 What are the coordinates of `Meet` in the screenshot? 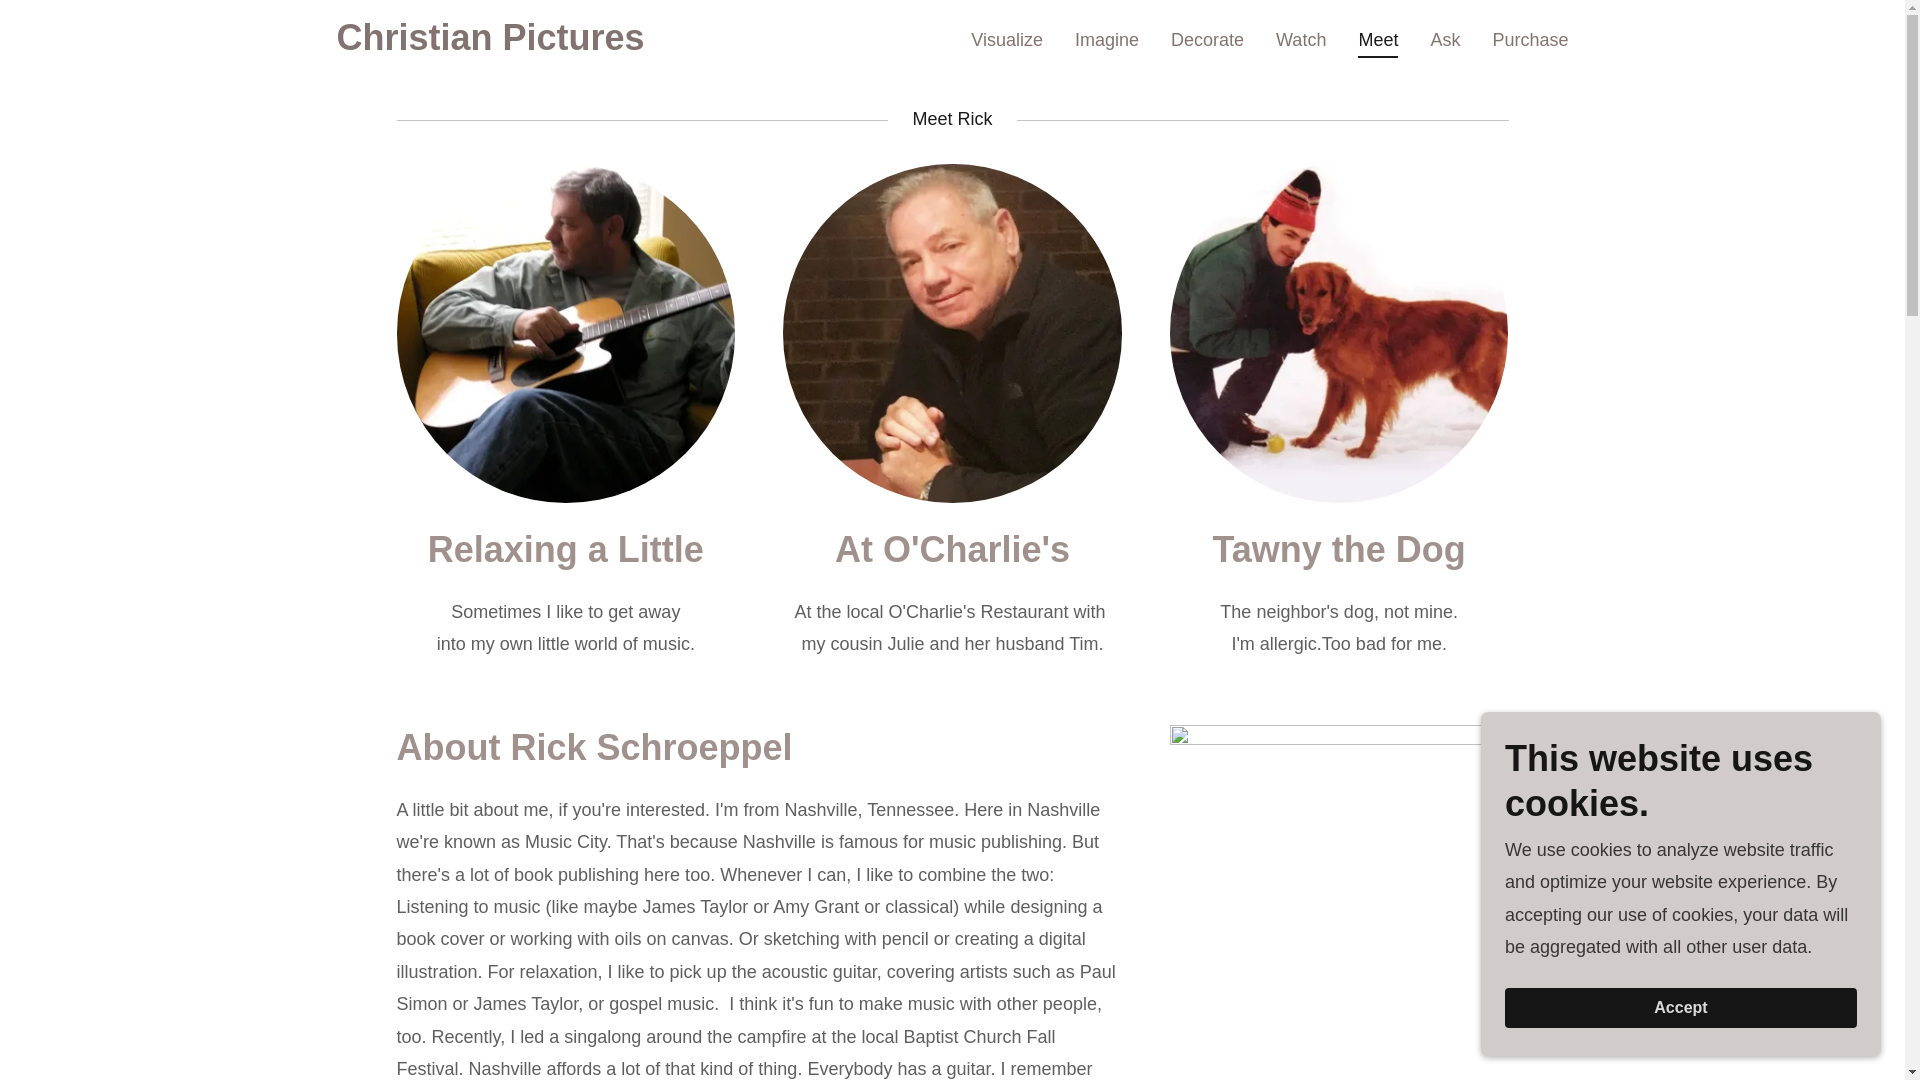 It's located at (1377, 43).